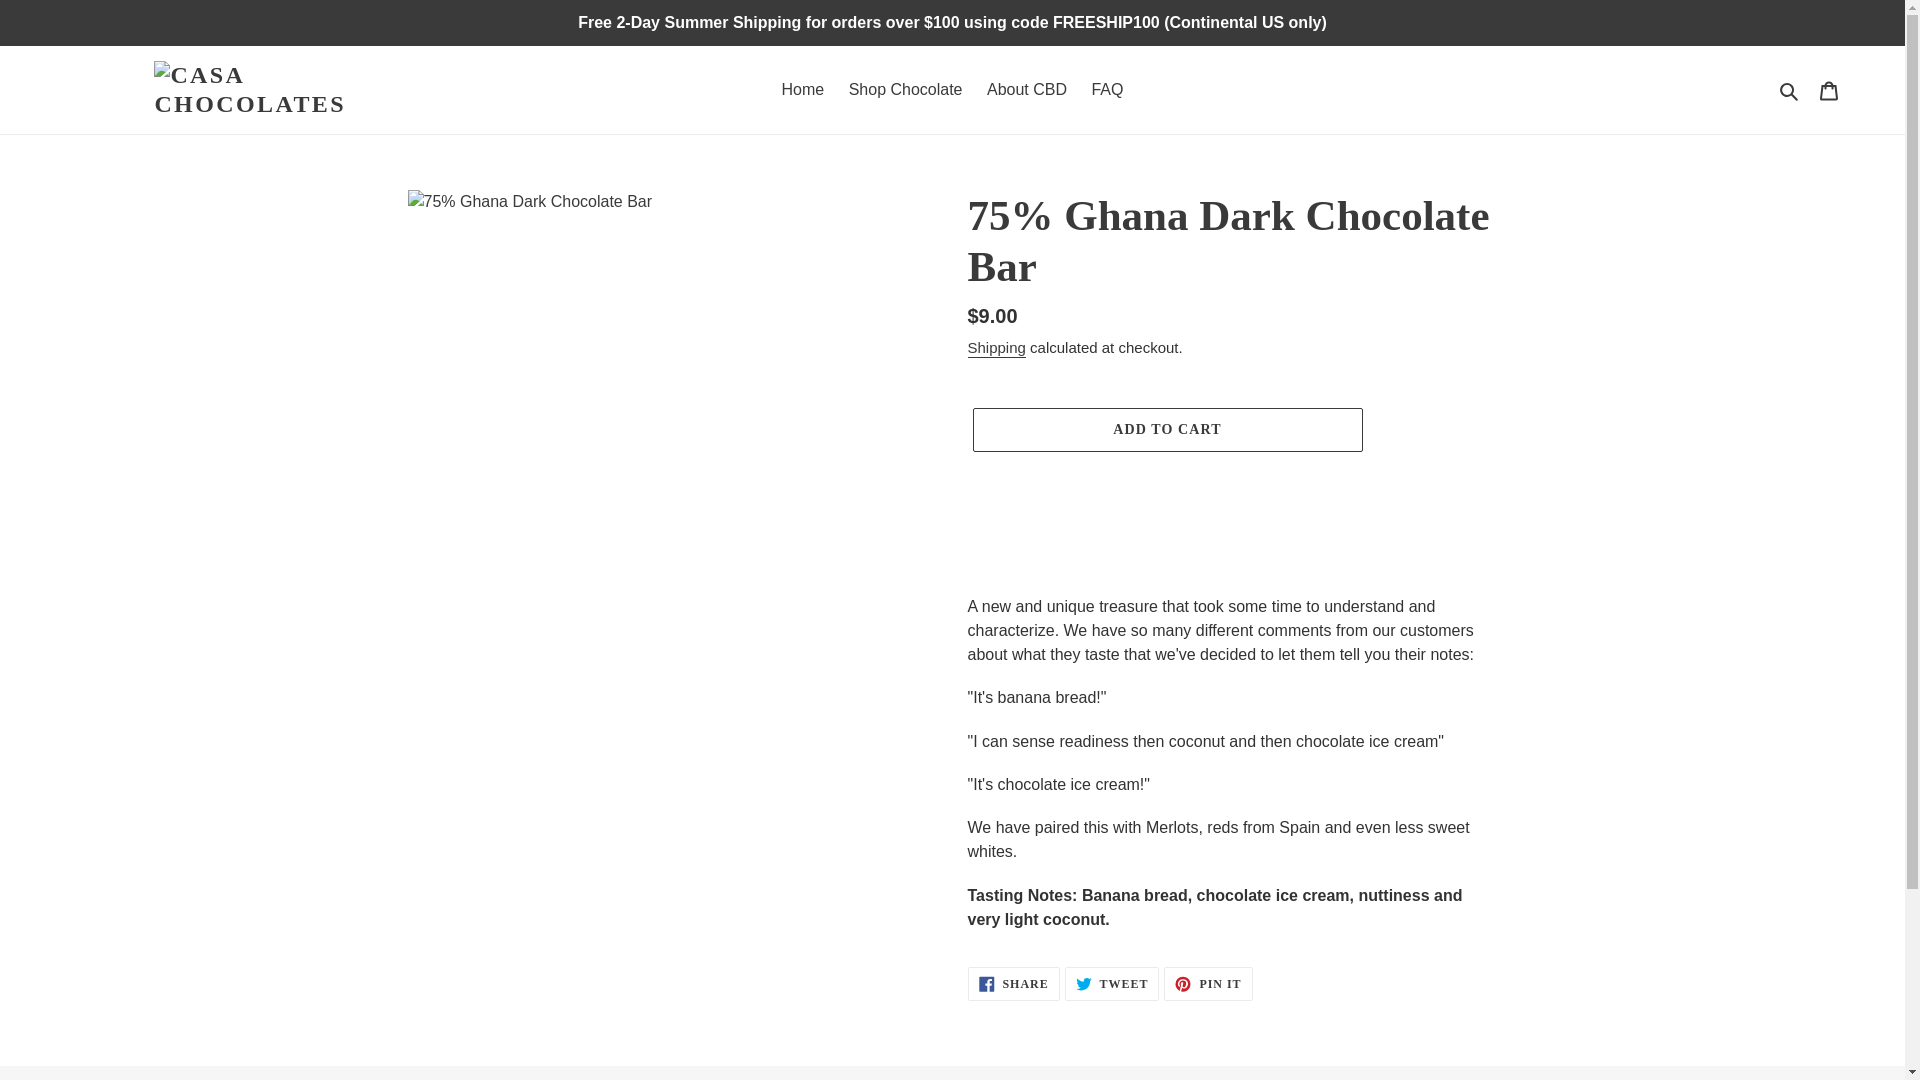 The height and width of the screenshot is (1080, 1920). I want to click on About CBD, so click(906, 89).